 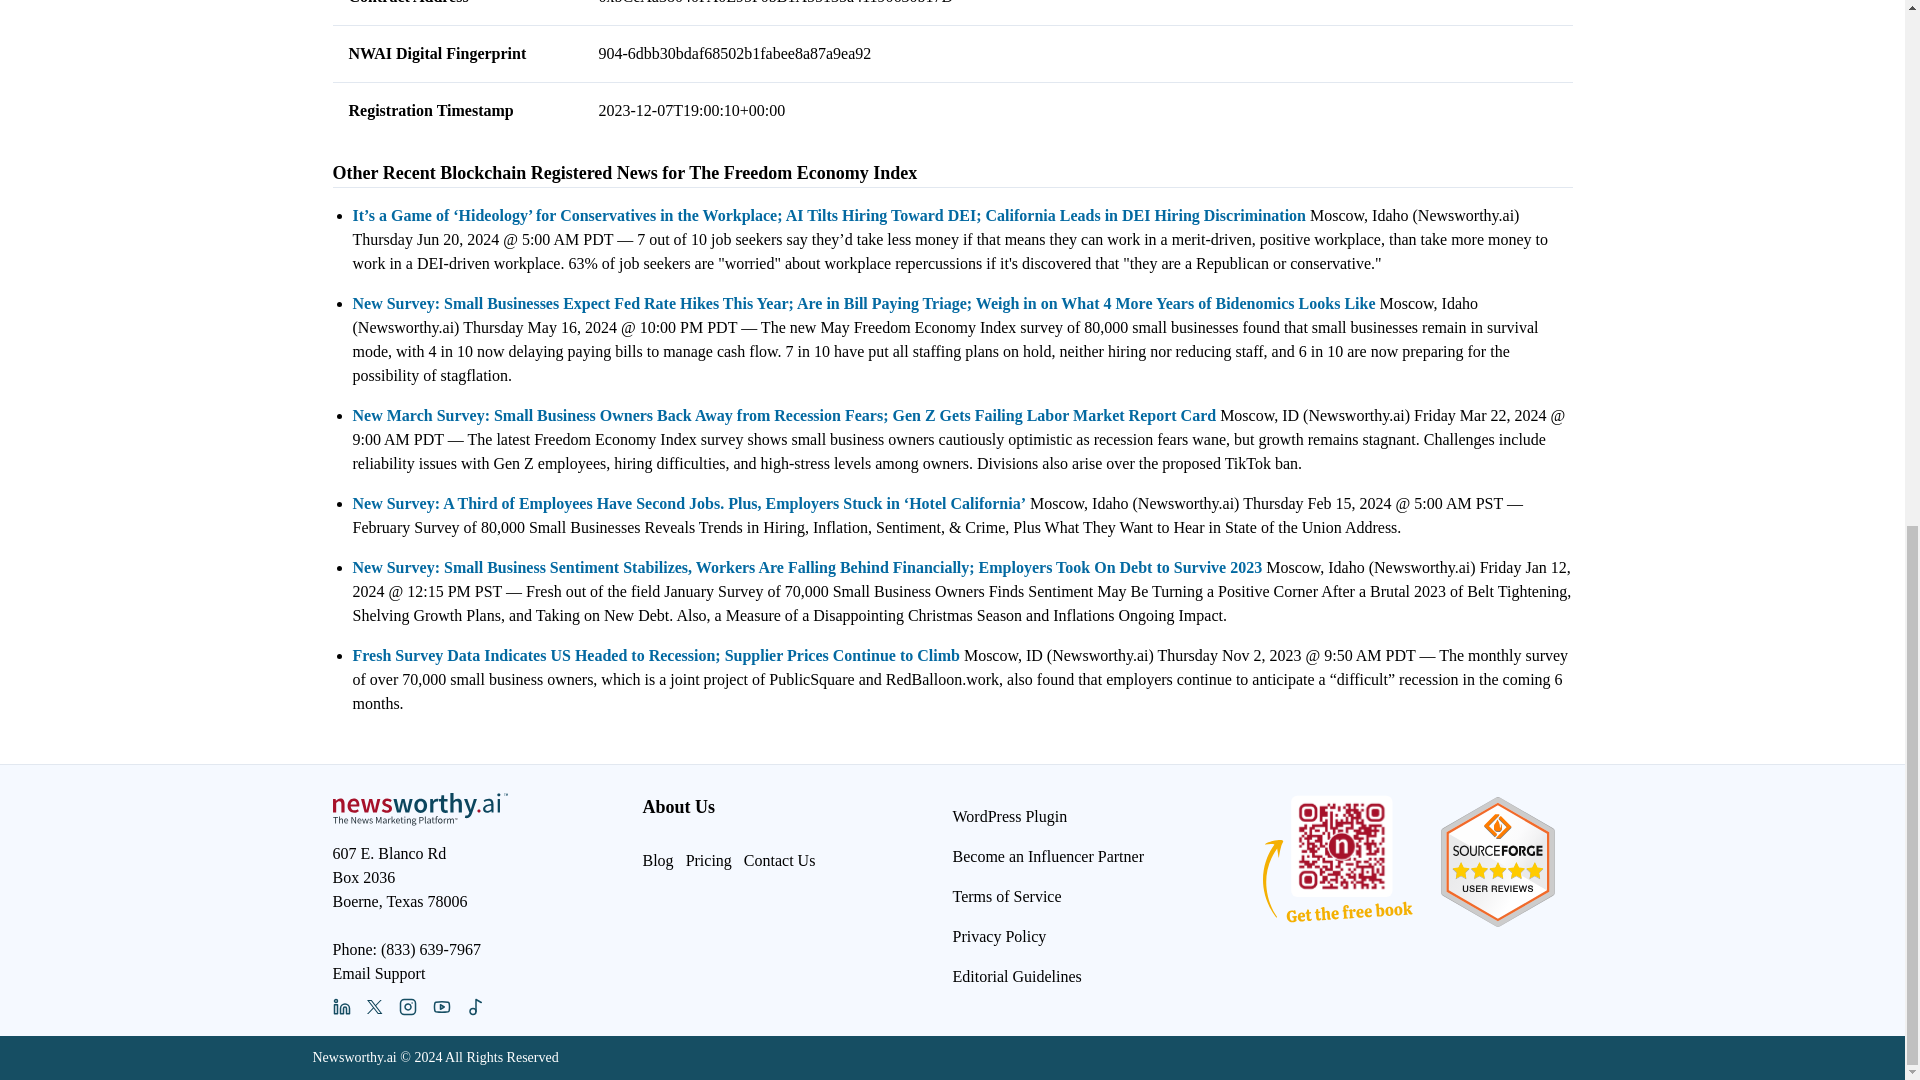 What do you see at coordinates (657, 860) in the screenshot?
I see `Blog` at bounding box center [657, 860].